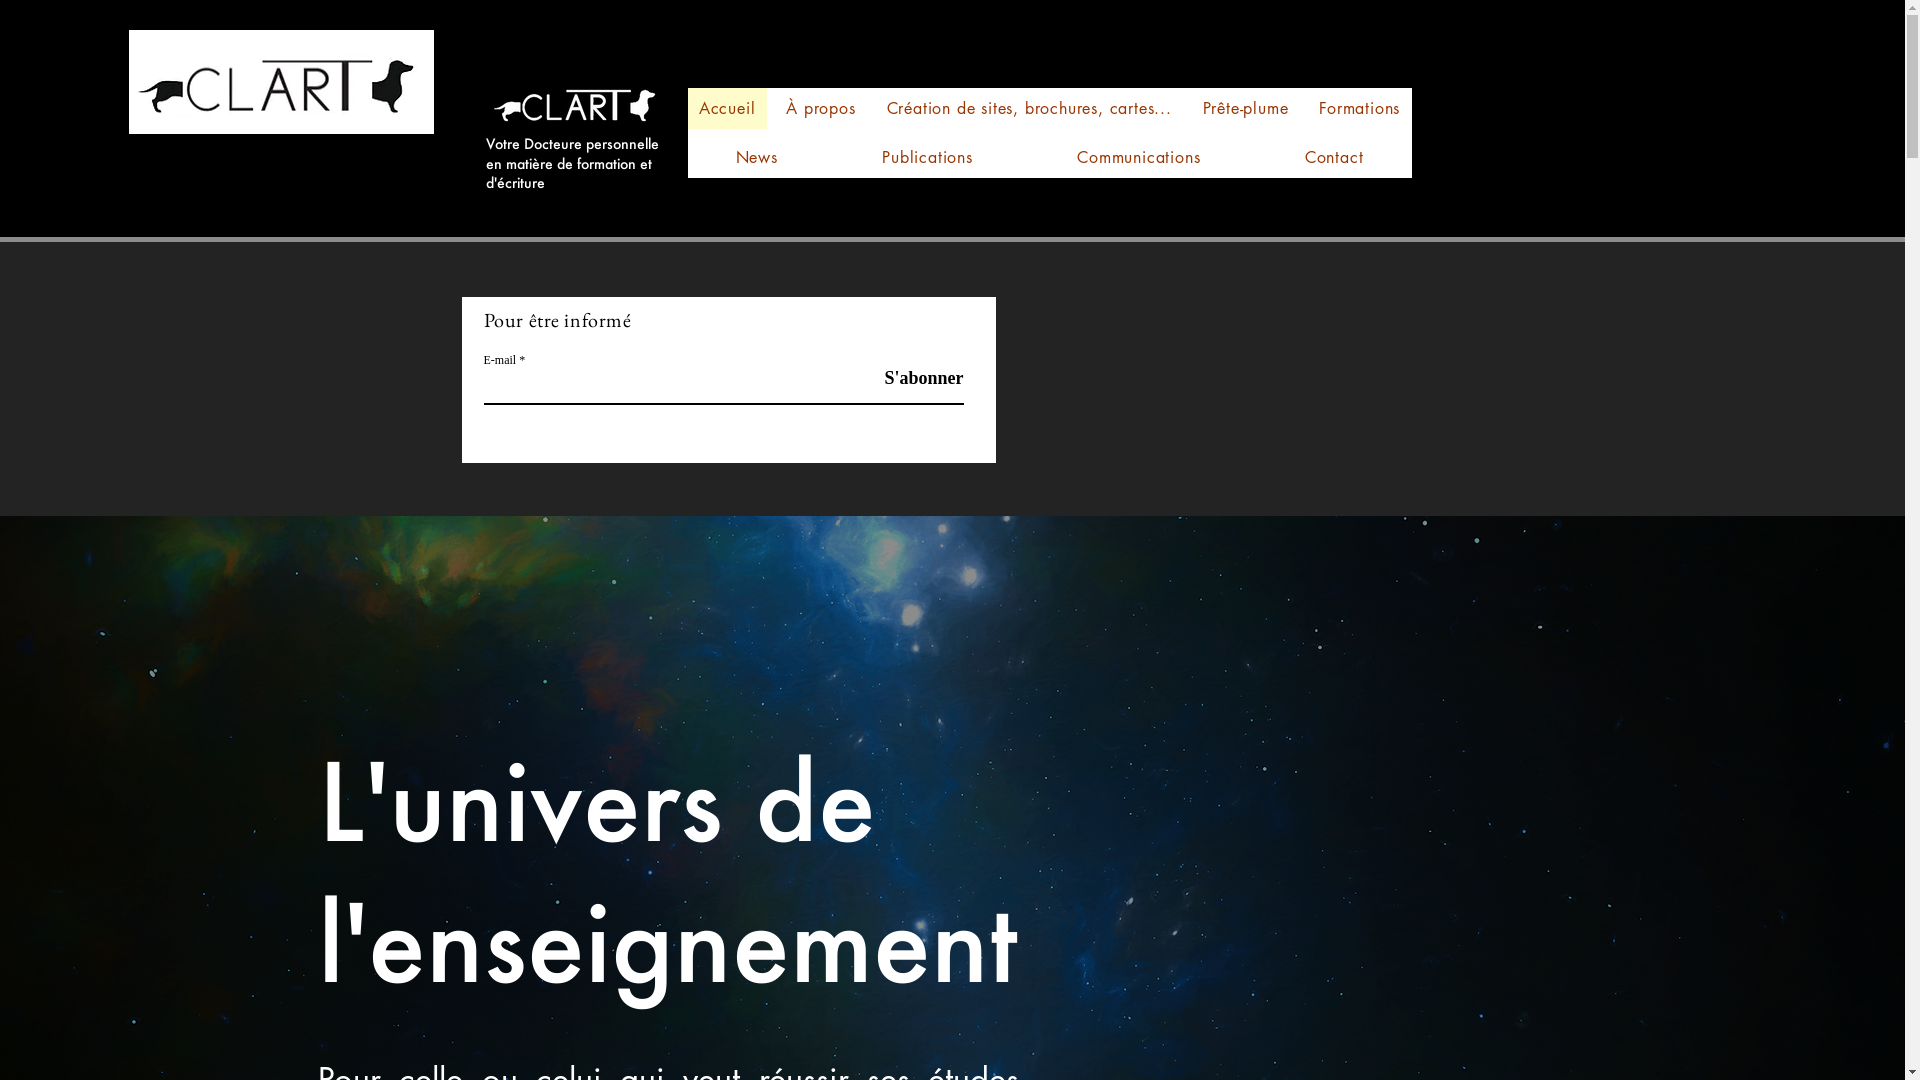 Image resolution: width=1920 pixels, height=1080 pixels. Describe the element at coordinates (1360, 108) in the screenshot. I see `Formations` at that location.